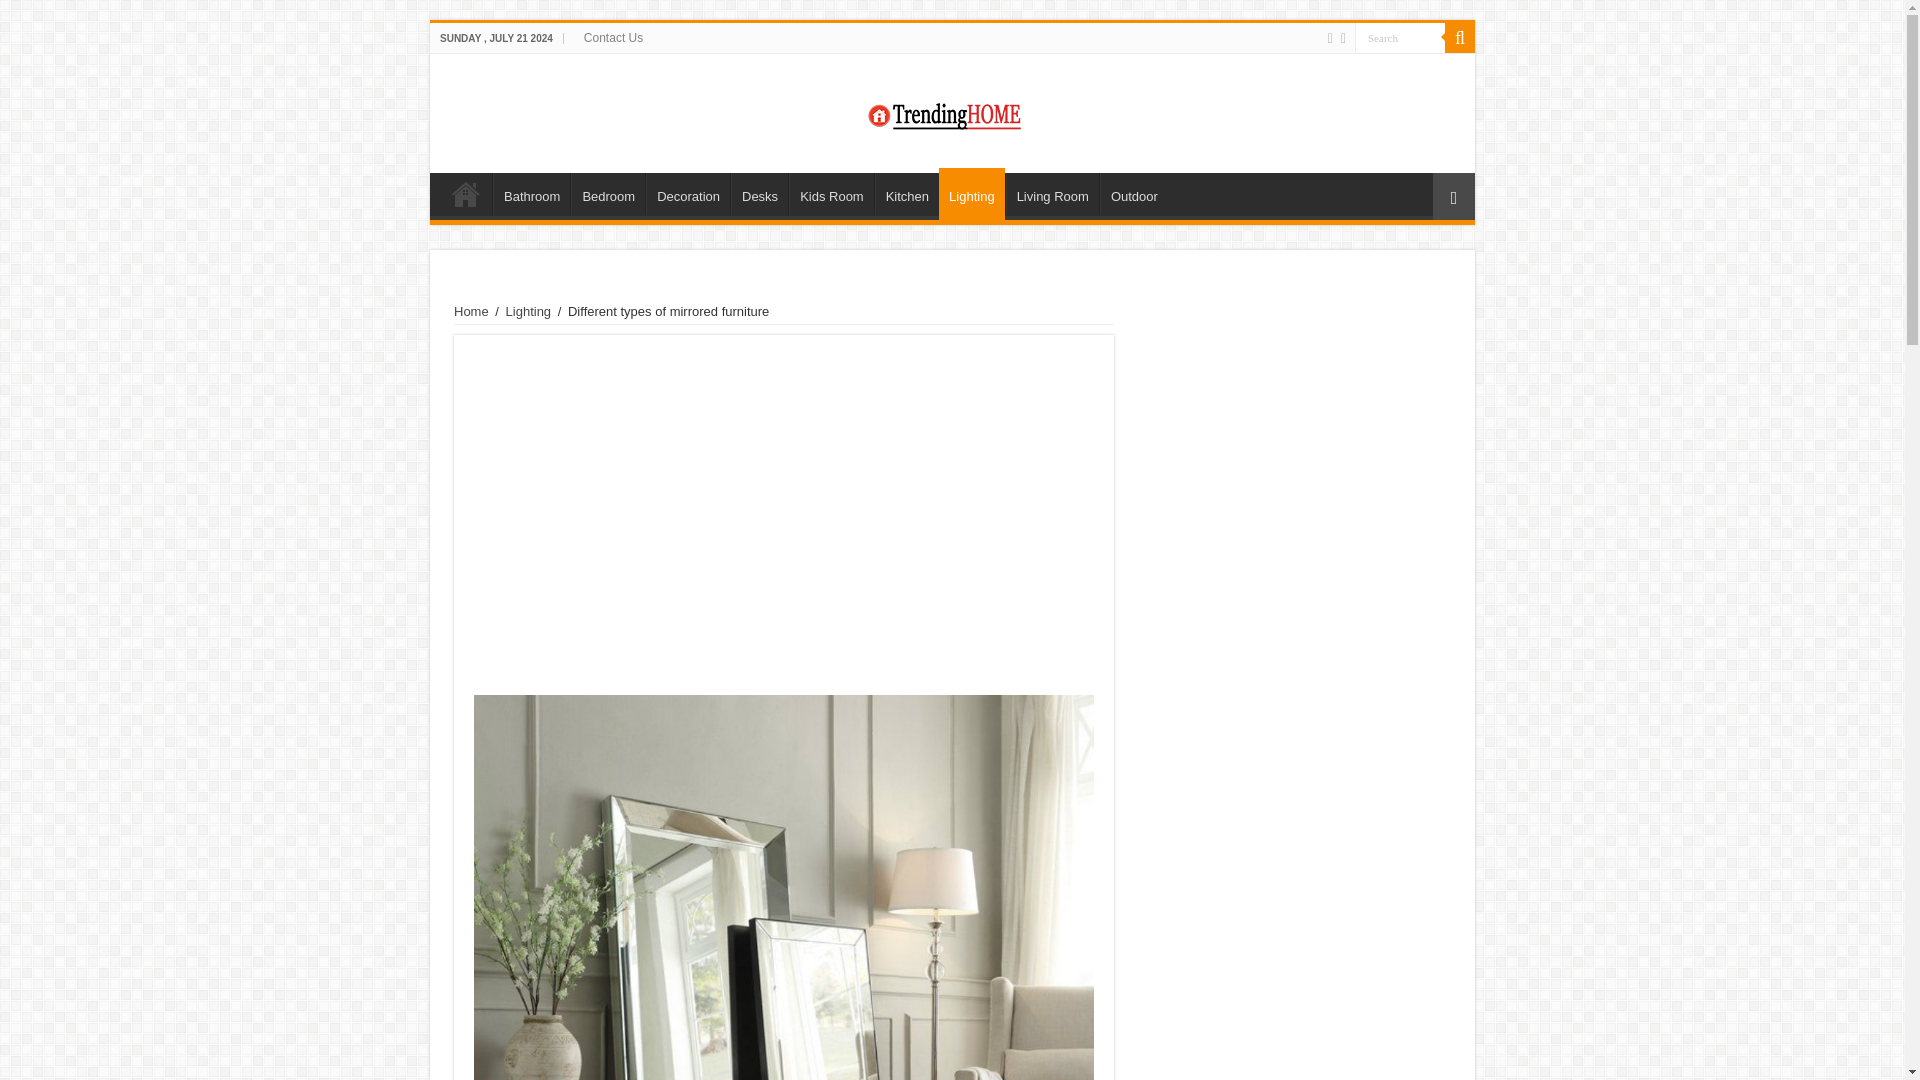 The image size is (1920, 1080). Describe the element at coordinates (952, 112) in the screenshot. I see `Flower Love` at that location.